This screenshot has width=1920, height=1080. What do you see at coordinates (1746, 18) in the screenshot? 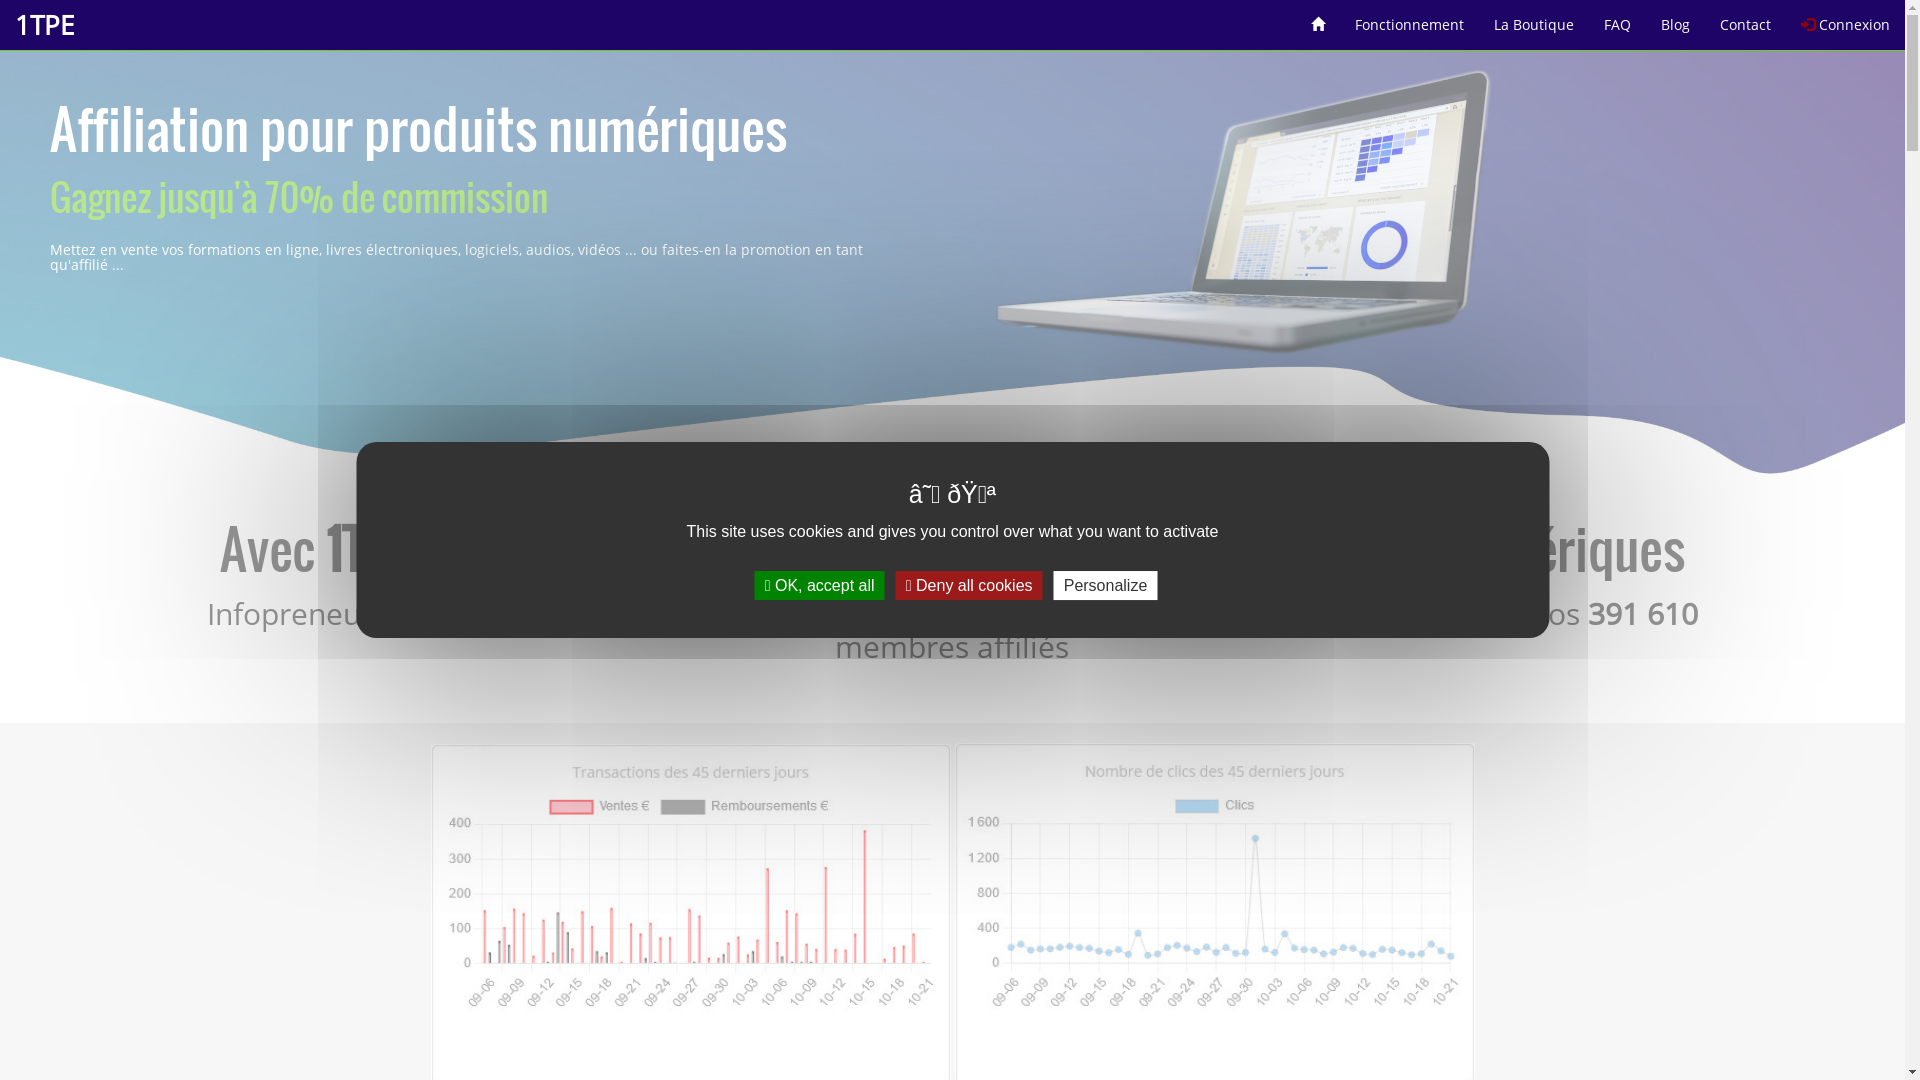
I see `Contact` at bounding box center [1746, 18].